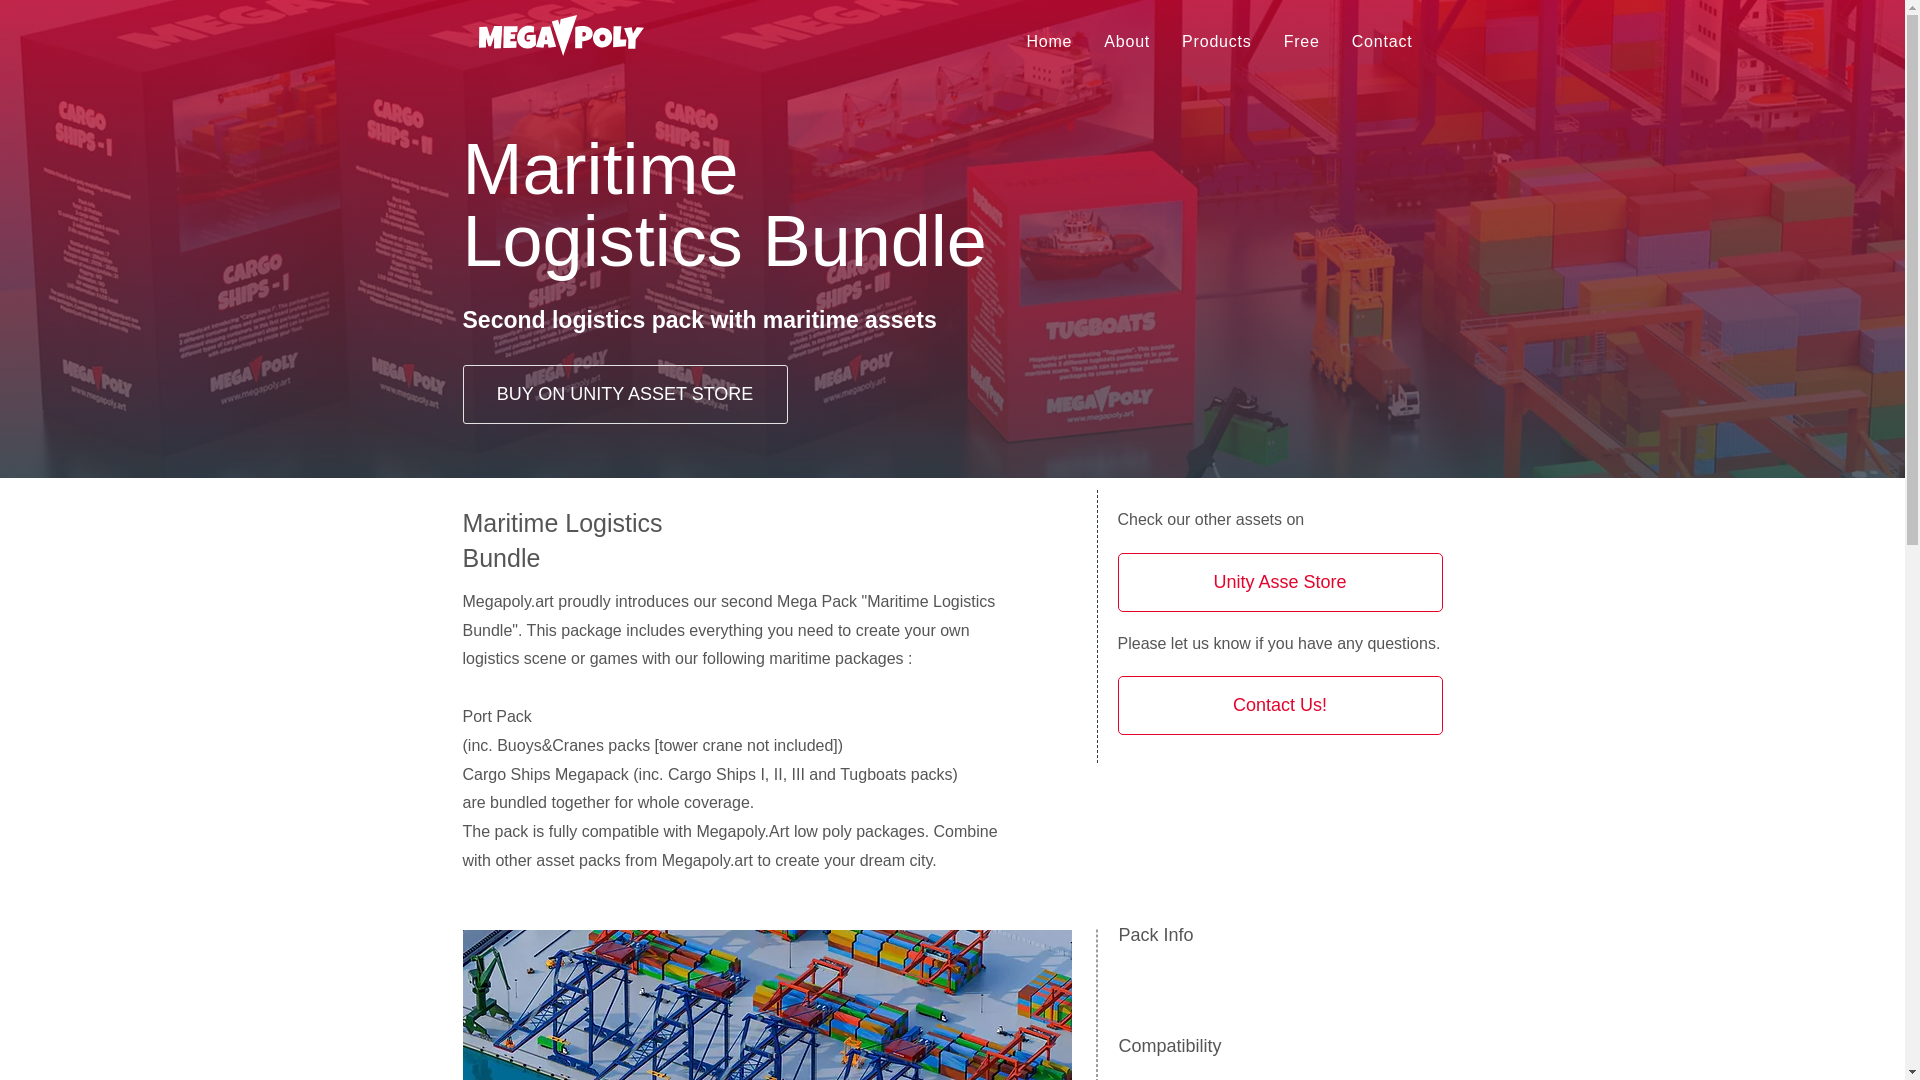 The height and width of the screenshot is (1080, 1920). I want to click on Unity Asse Store, so click(1048, 41).